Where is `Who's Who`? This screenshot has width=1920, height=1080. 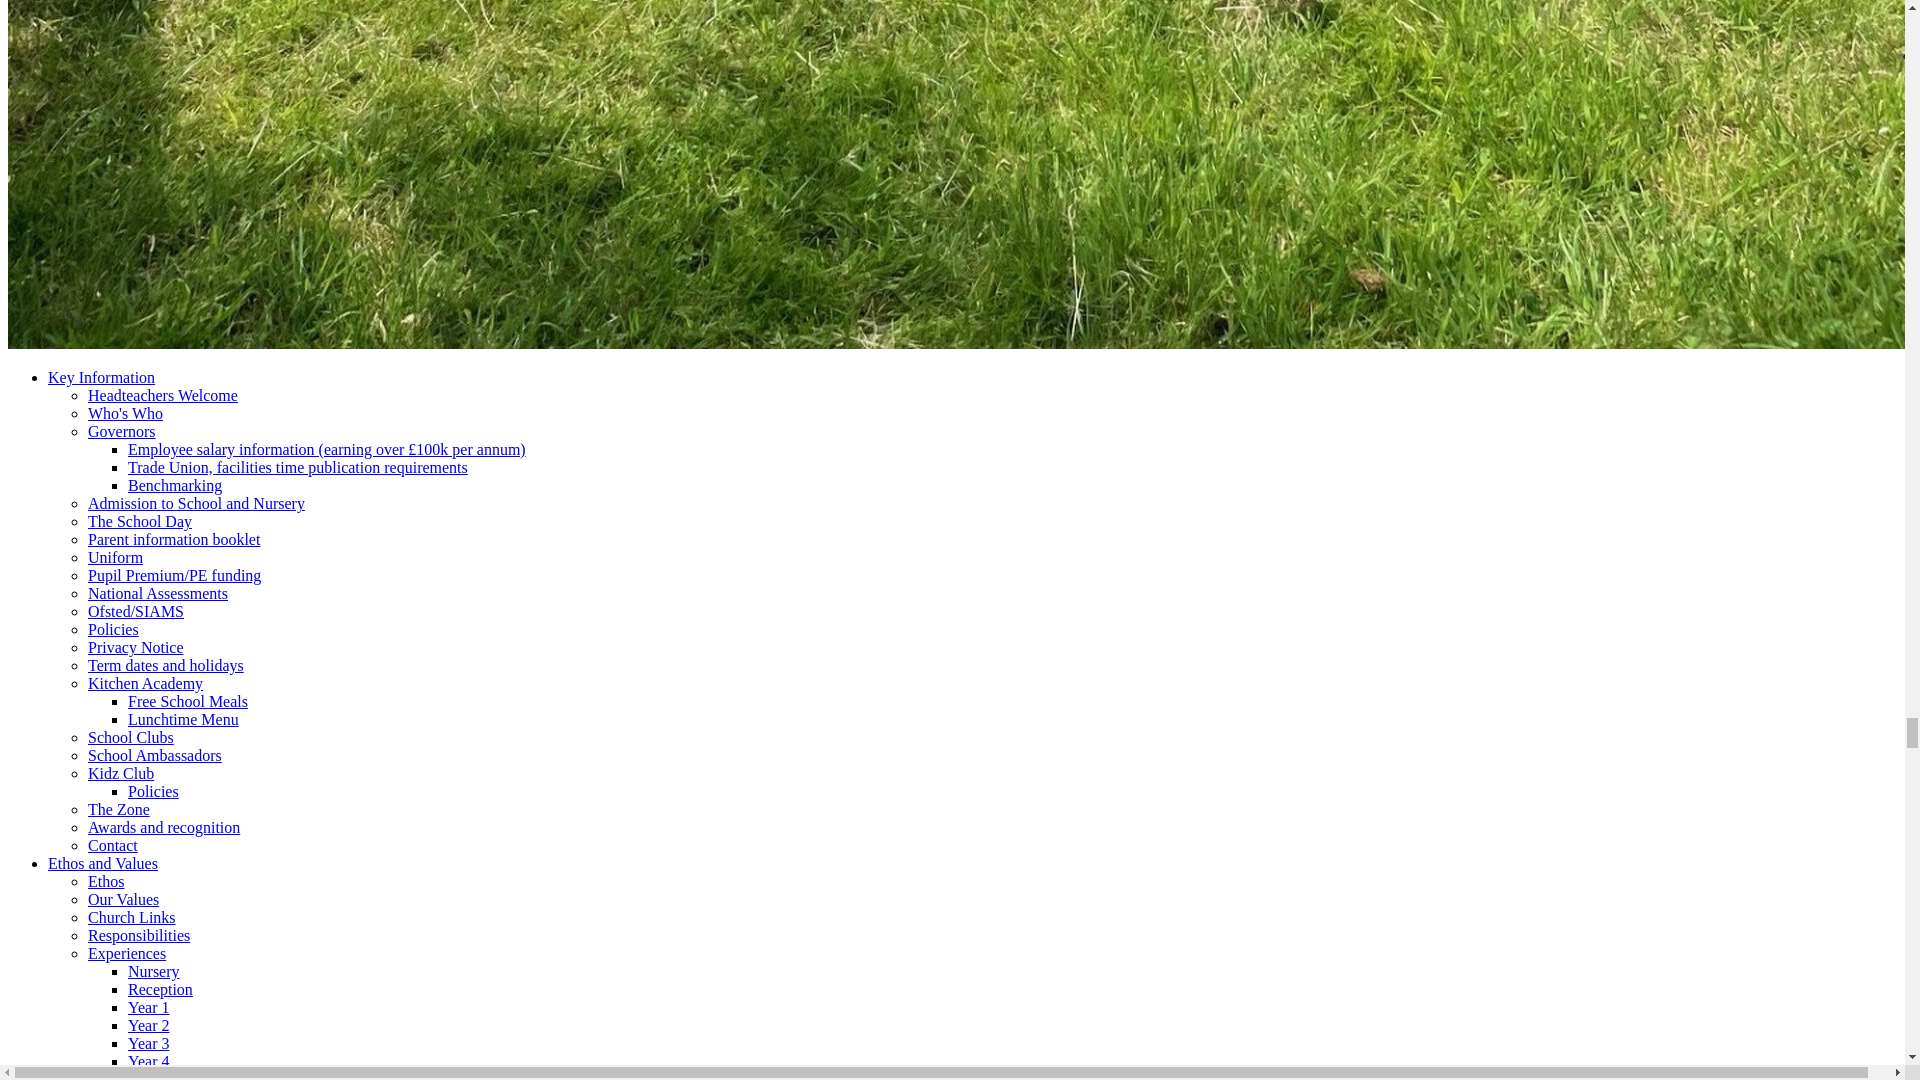 Who's Who is located at coordinates (126, 414).